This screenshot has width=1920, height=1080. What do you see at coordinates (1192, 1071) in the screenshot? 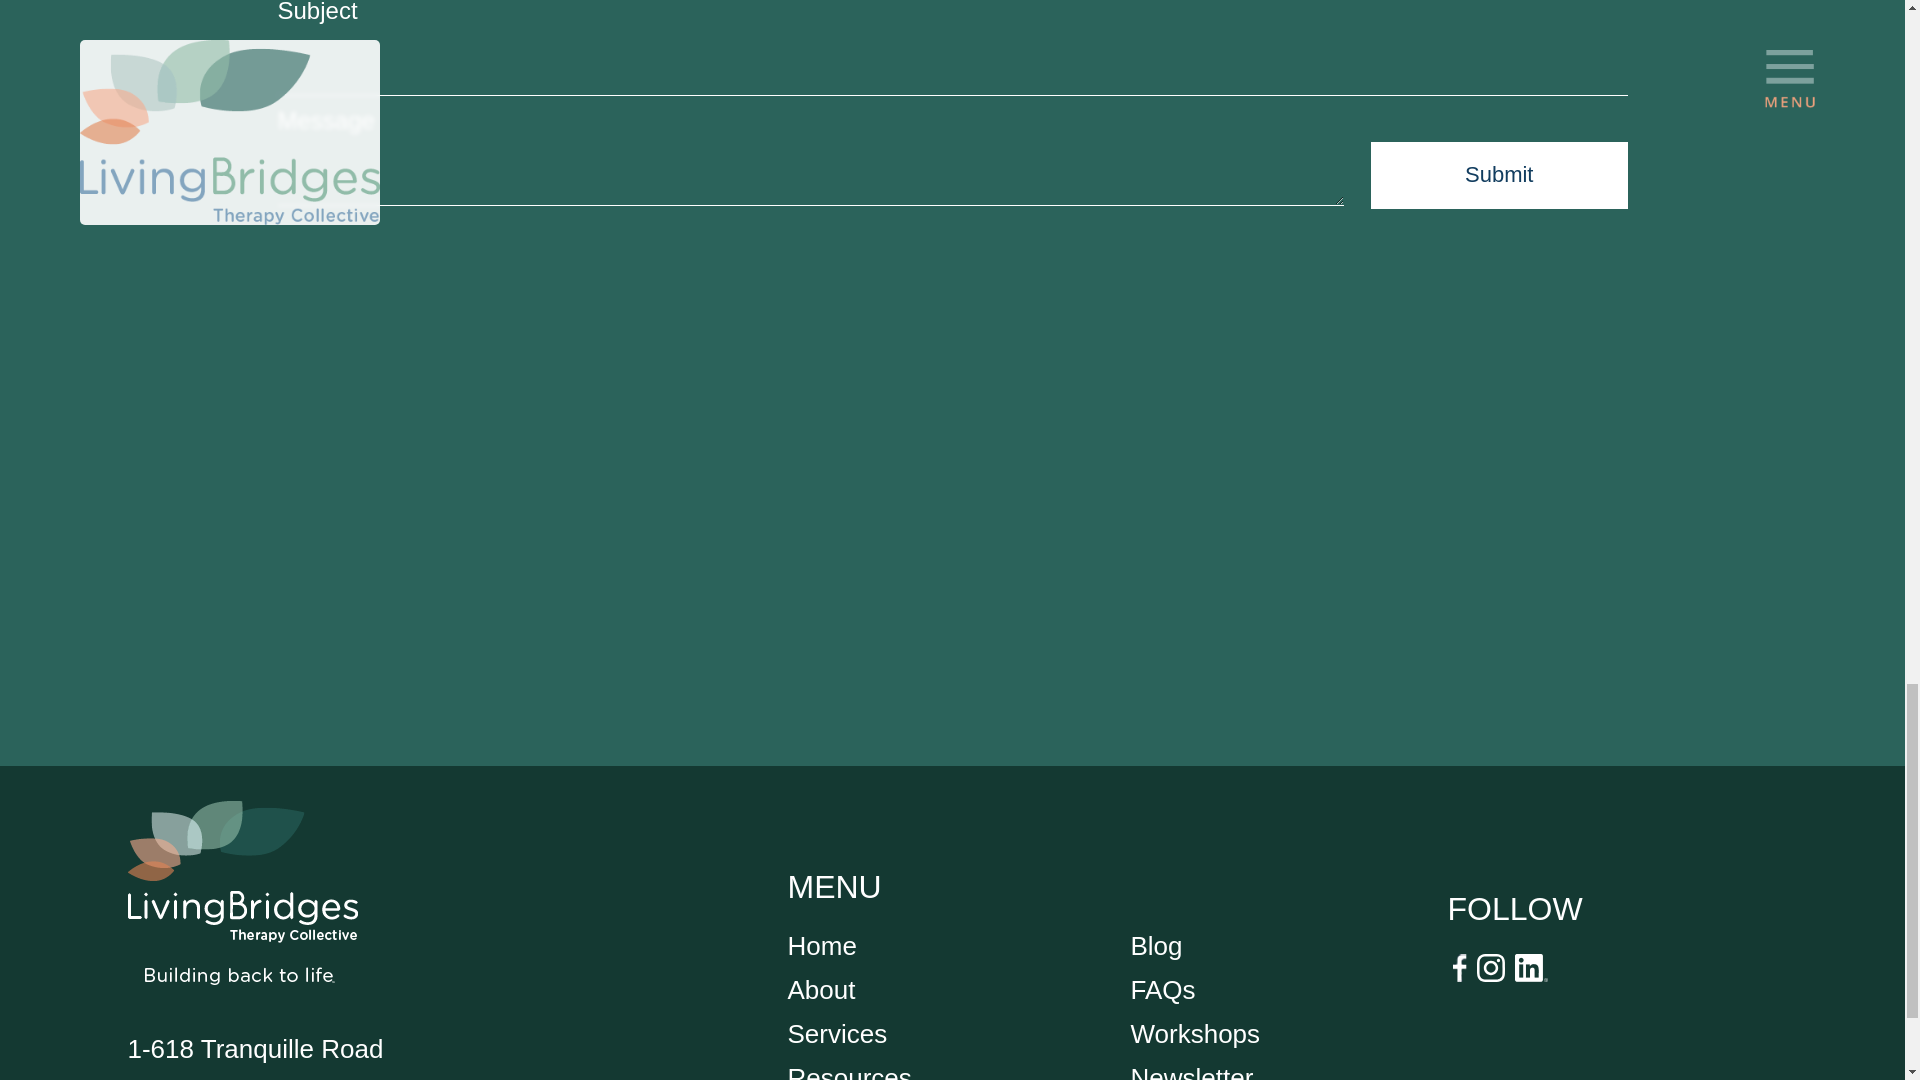
I see `Newsletter` at bounding box center [1192, 1071].